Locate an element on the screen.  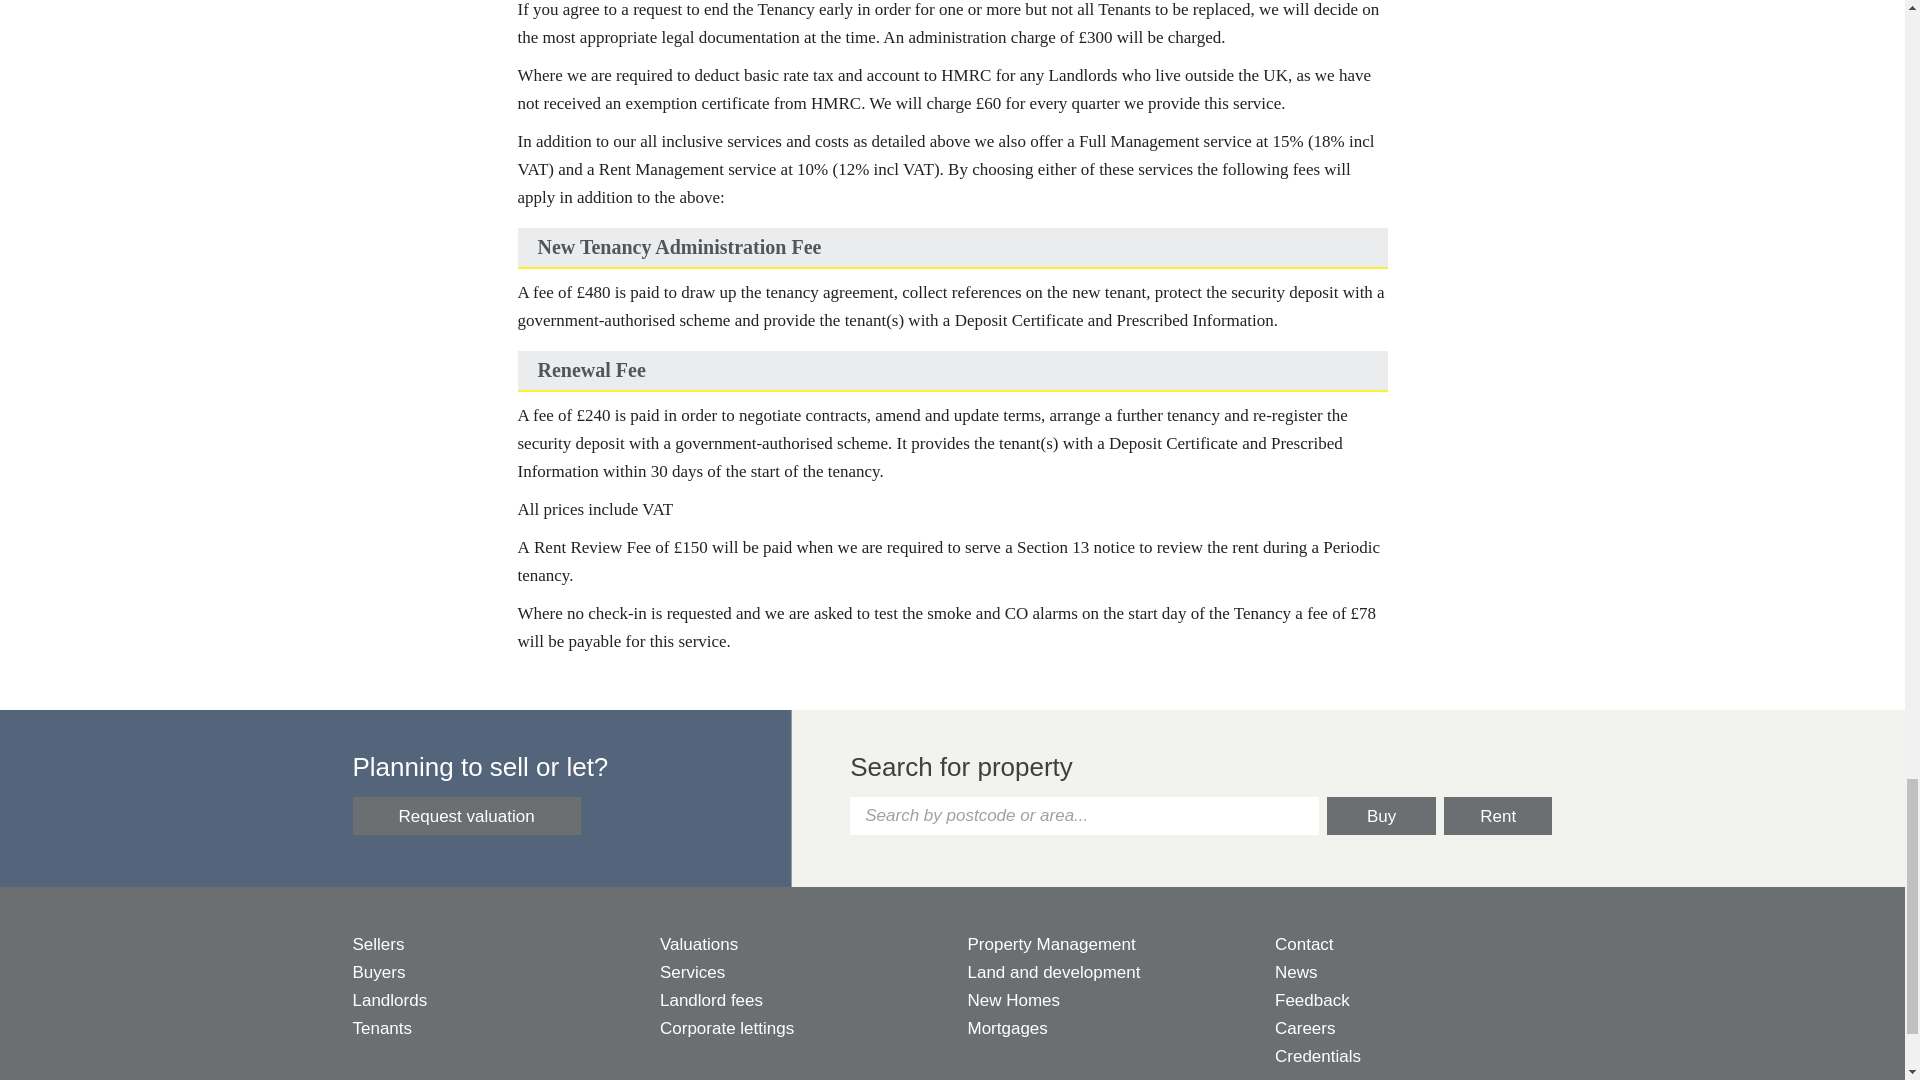
Request valuation is located at coordinates (465, 816).